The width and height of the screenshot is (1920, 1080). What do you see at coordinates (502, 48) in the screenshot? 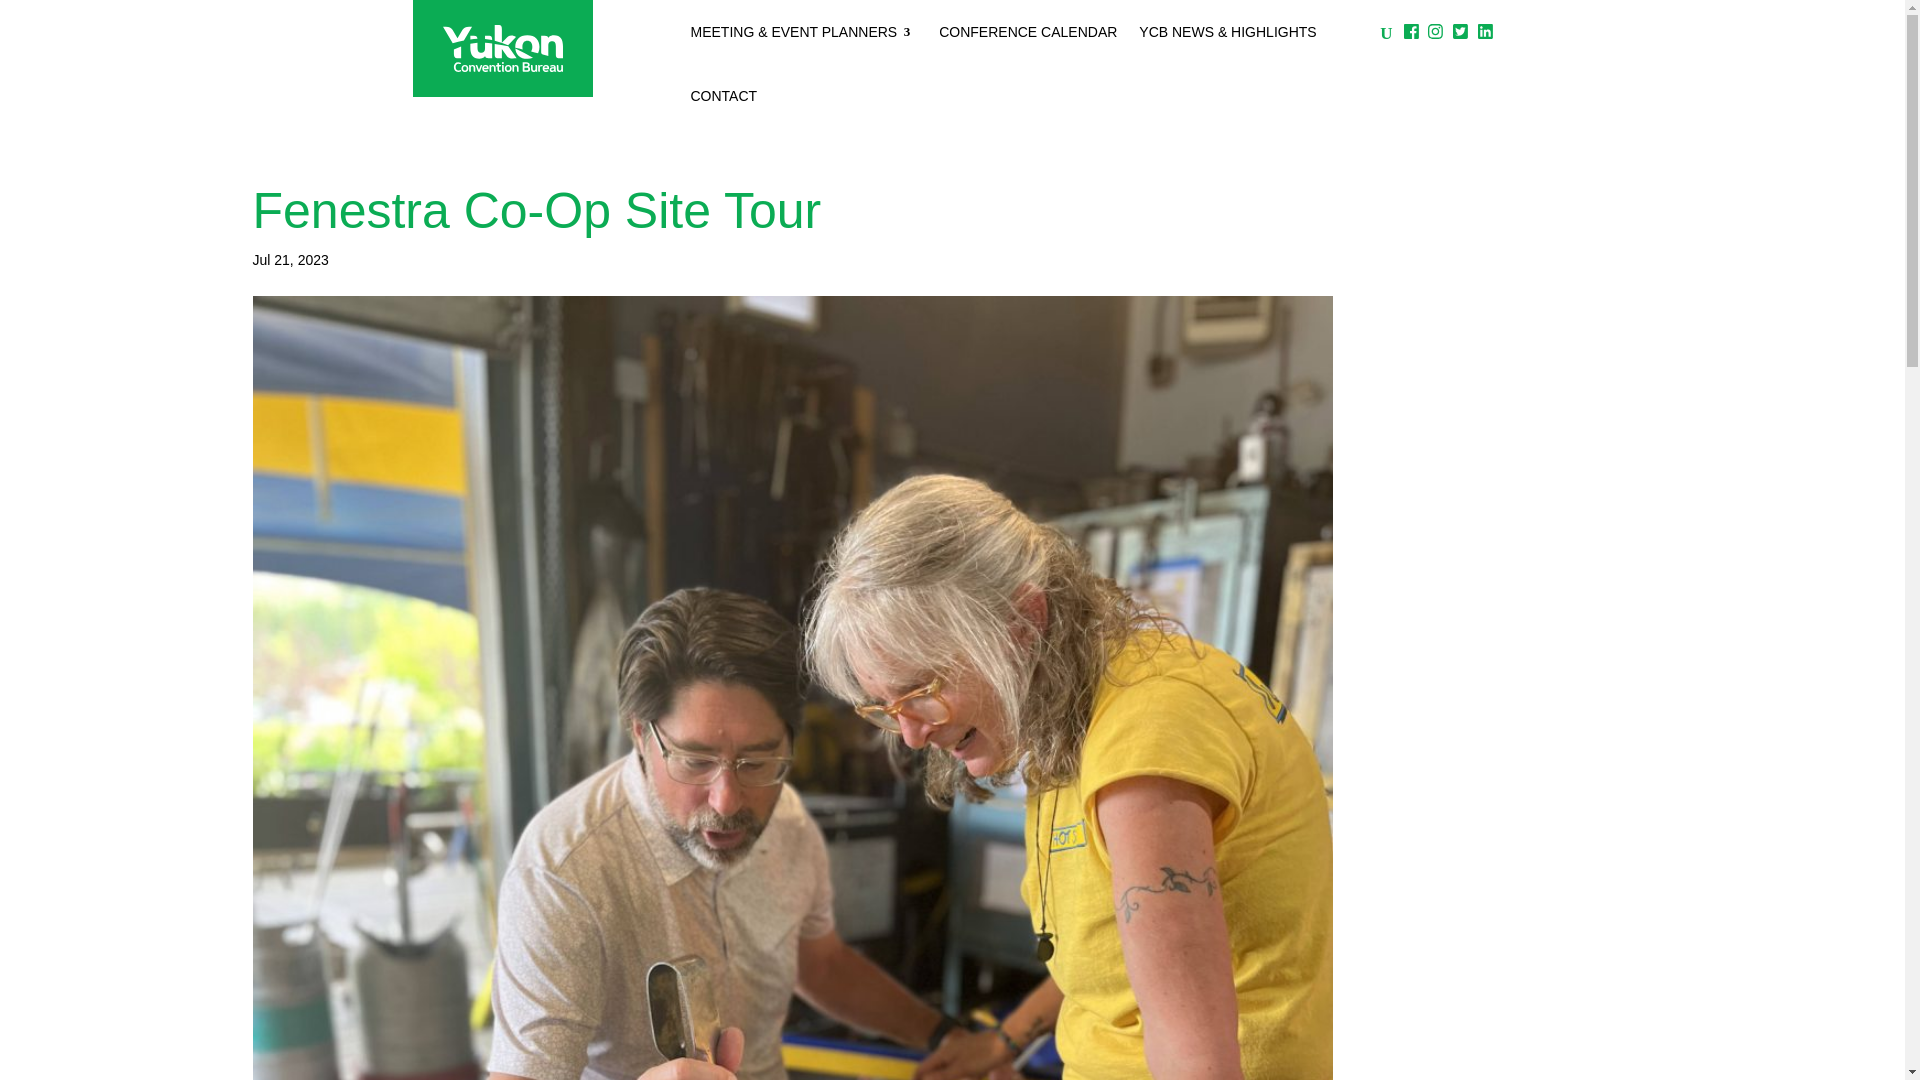
I see `ycb-logo` at bounding box center [502, 48].